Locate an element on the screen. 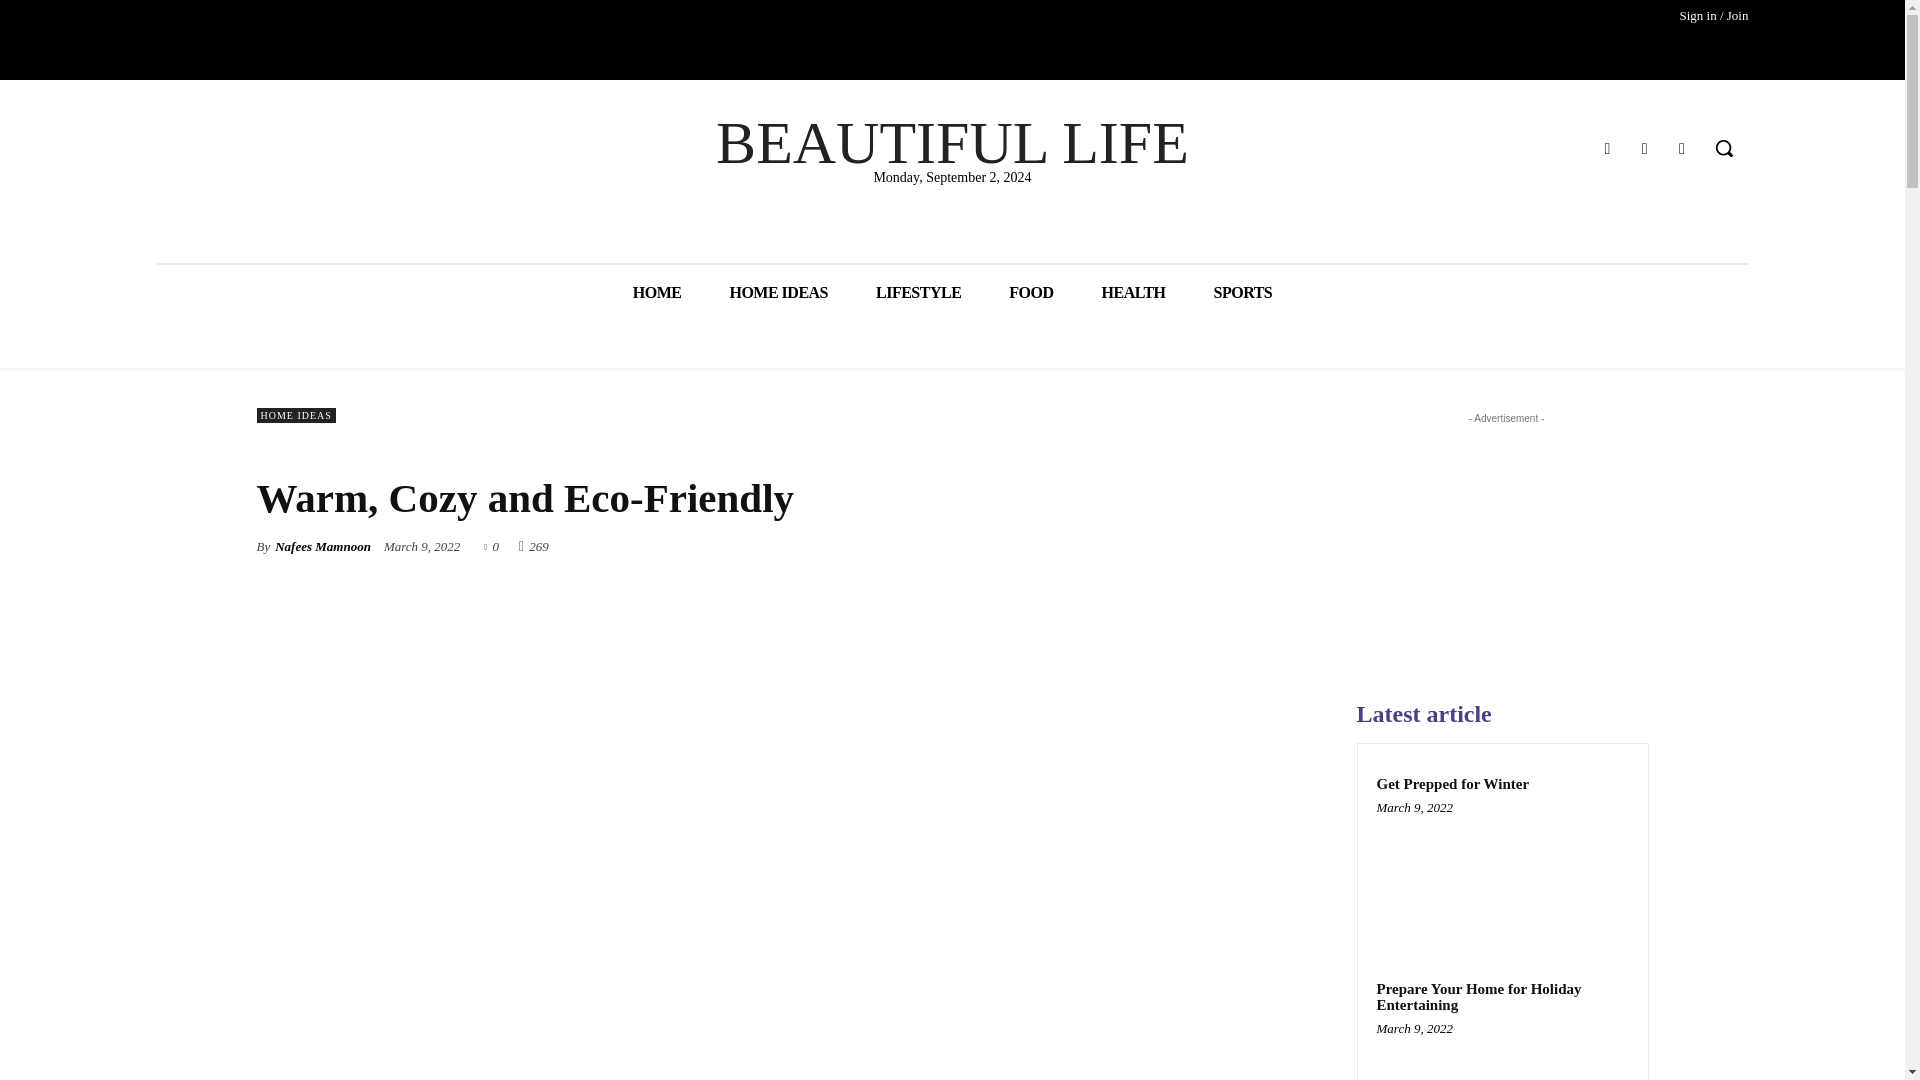 The image size is (1920, 1080). SPORTS is located at coordinates (1244, 292).